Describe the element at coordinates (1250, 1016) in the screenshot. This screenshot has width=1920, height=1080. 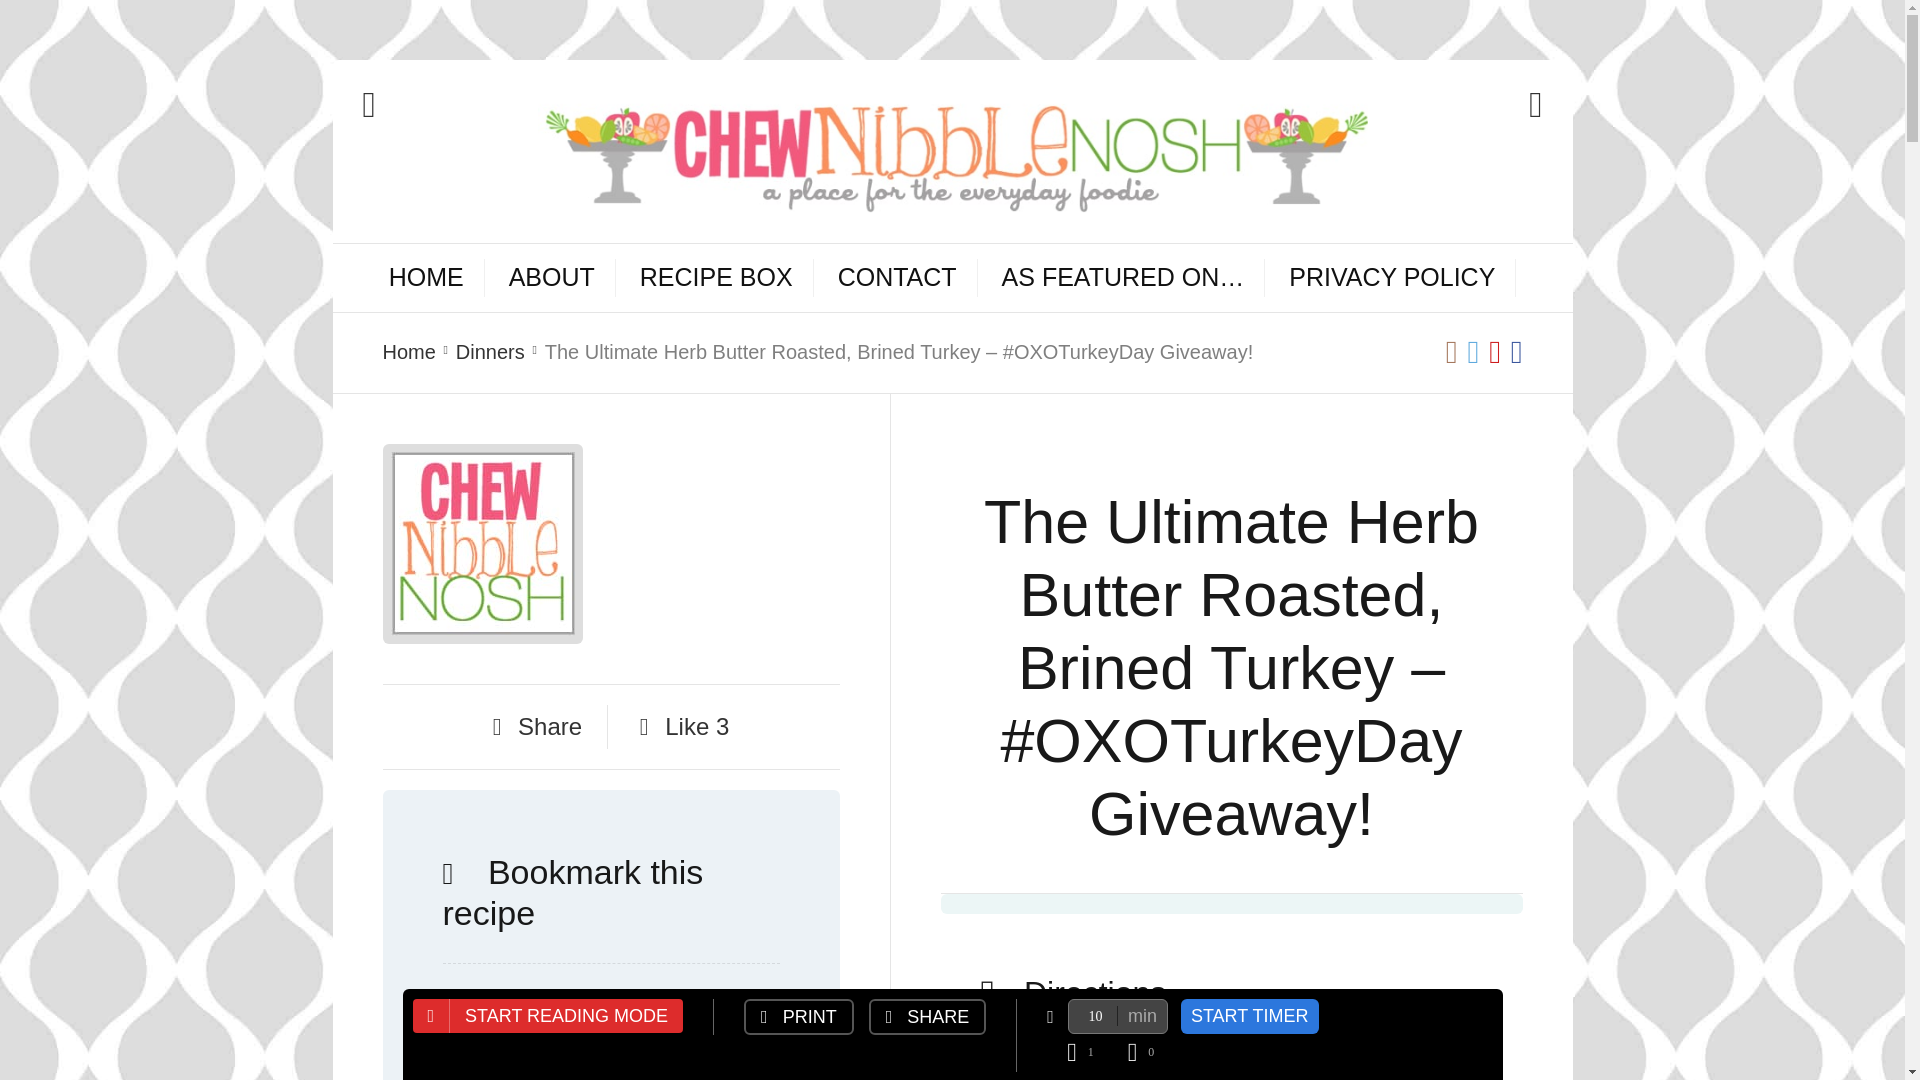
I see `START TIMER` at that location.